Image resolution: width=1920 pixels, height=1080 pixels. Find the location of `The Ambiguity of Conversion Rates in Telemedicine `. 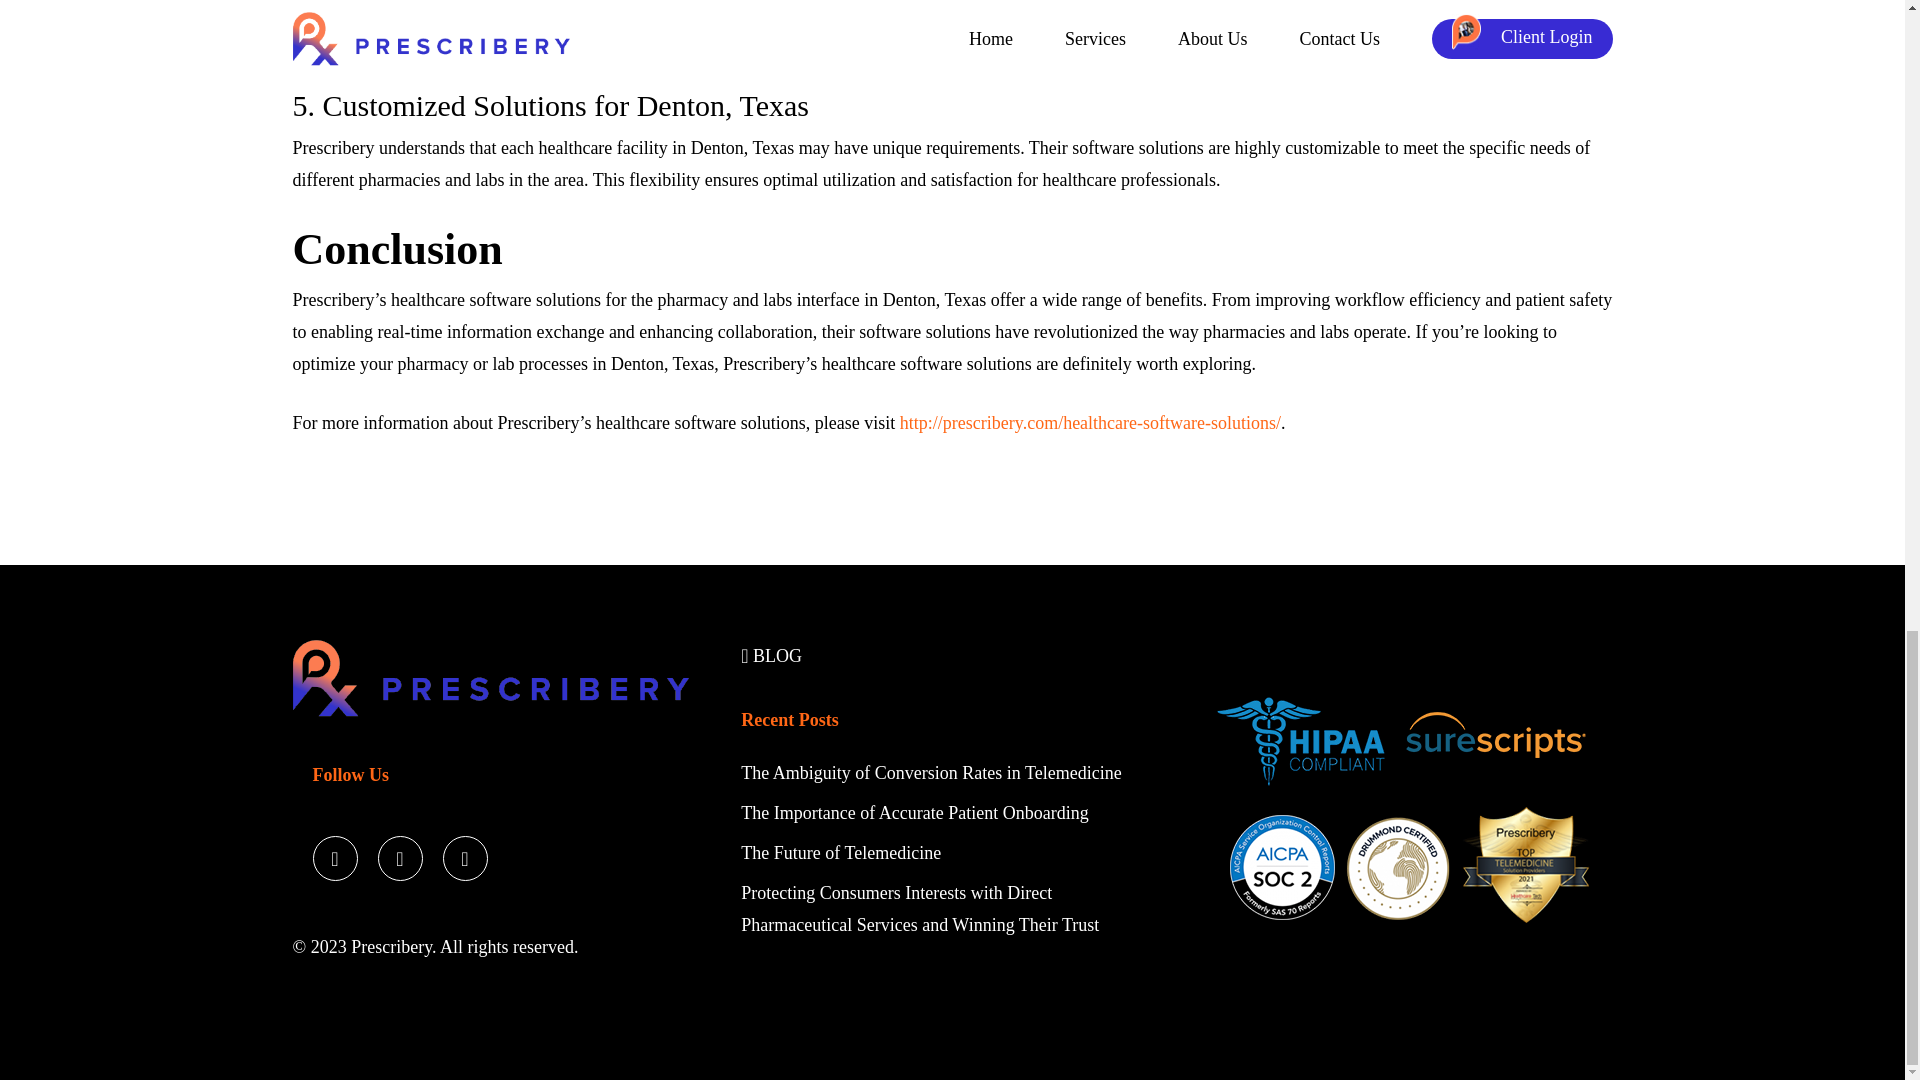

The Ambiguity of Conversion Rates in Telemedicine  is located at coordinates (933, 772).